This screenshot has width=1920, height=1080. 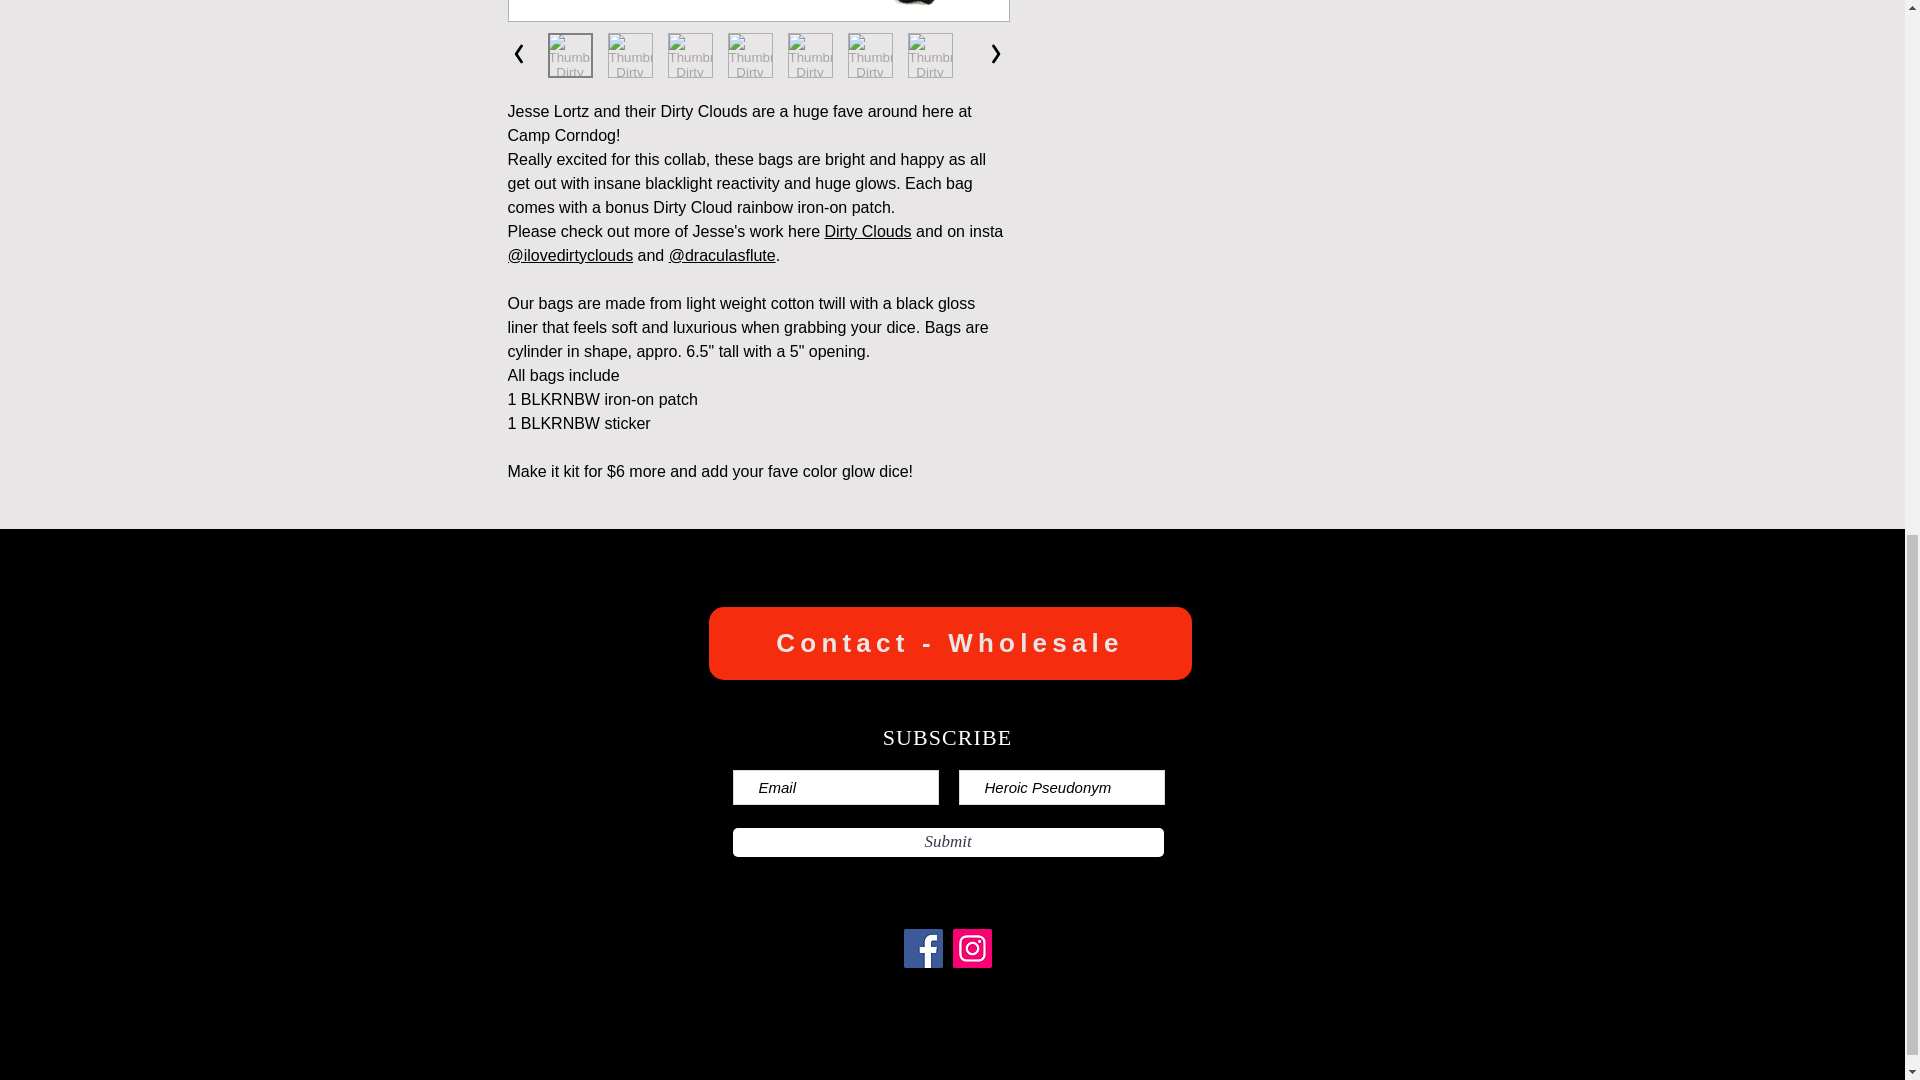 What do you see at coordinates (949, 643) in the screenshot?
I see `Contact - Wholesale` at bounding box center [949, 643].